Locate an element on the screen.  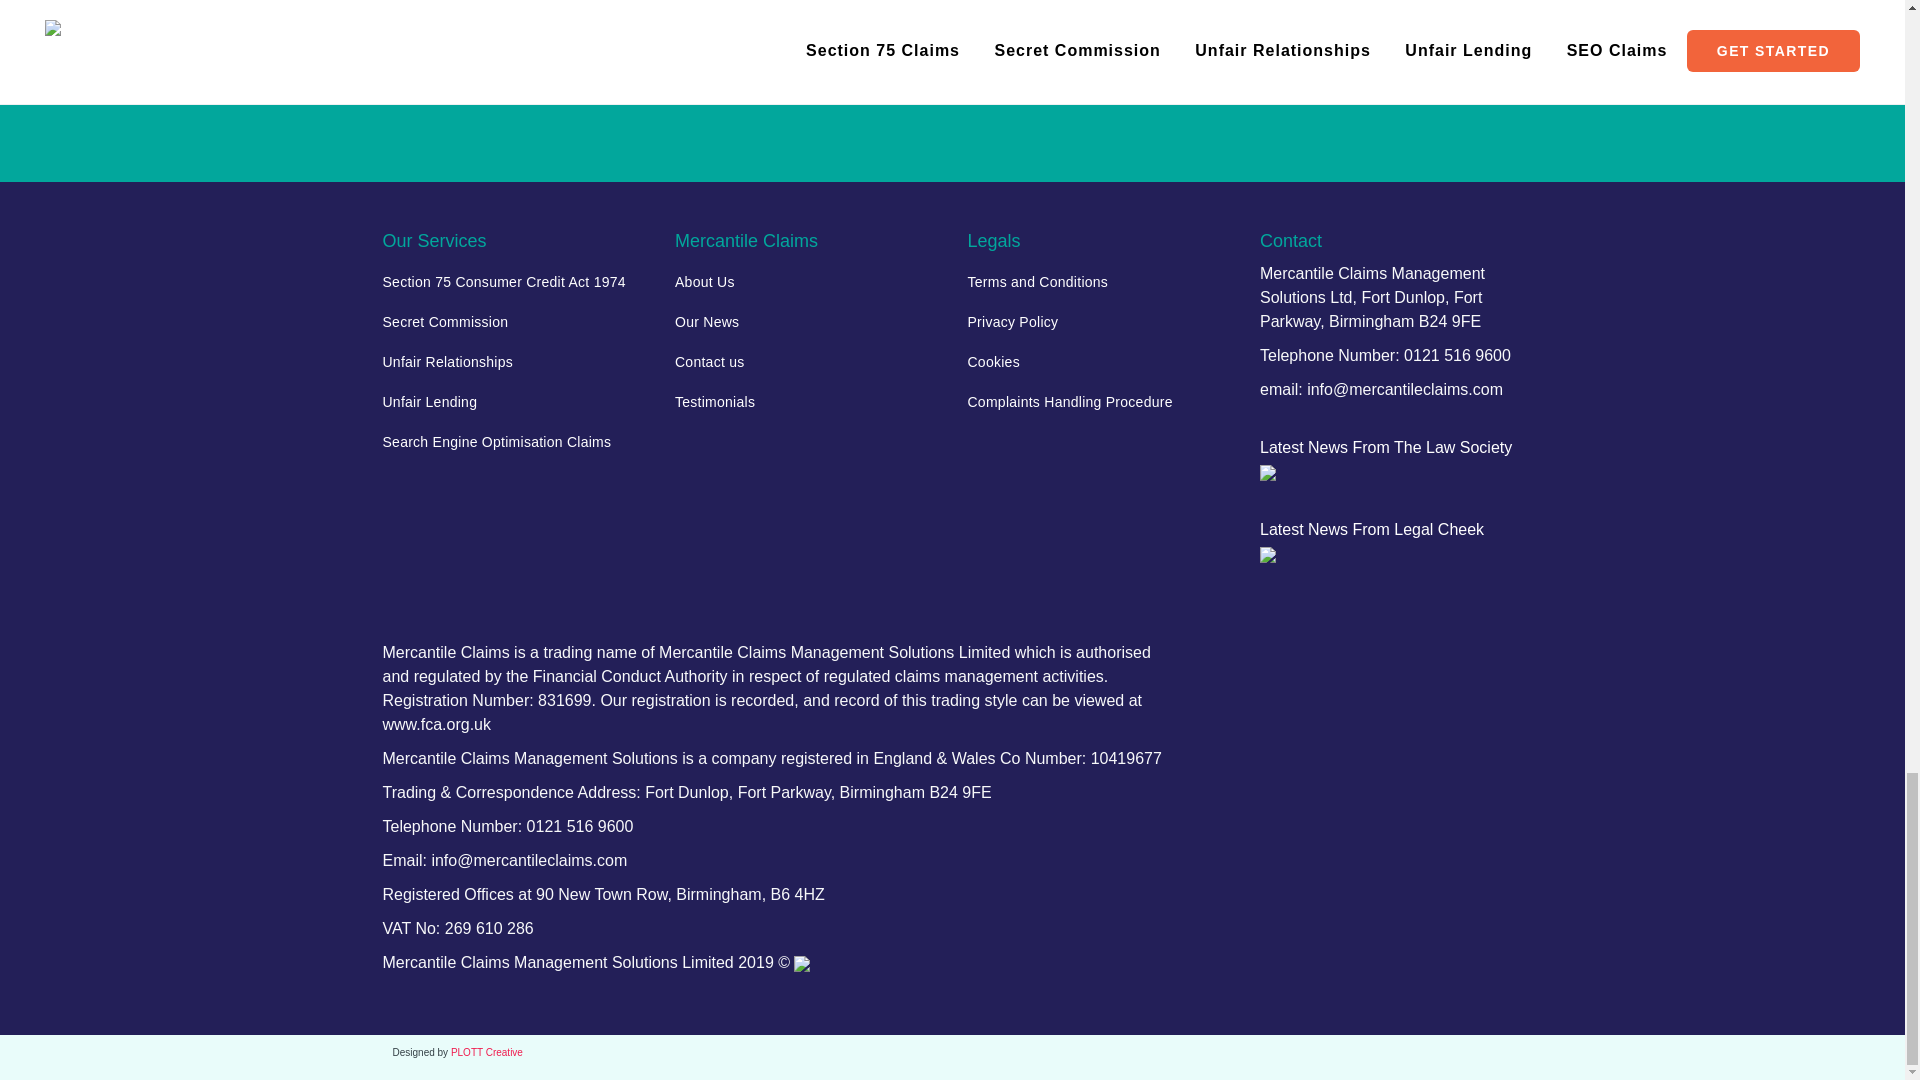
Unfair Relationships is located at coordinates (514, 362).